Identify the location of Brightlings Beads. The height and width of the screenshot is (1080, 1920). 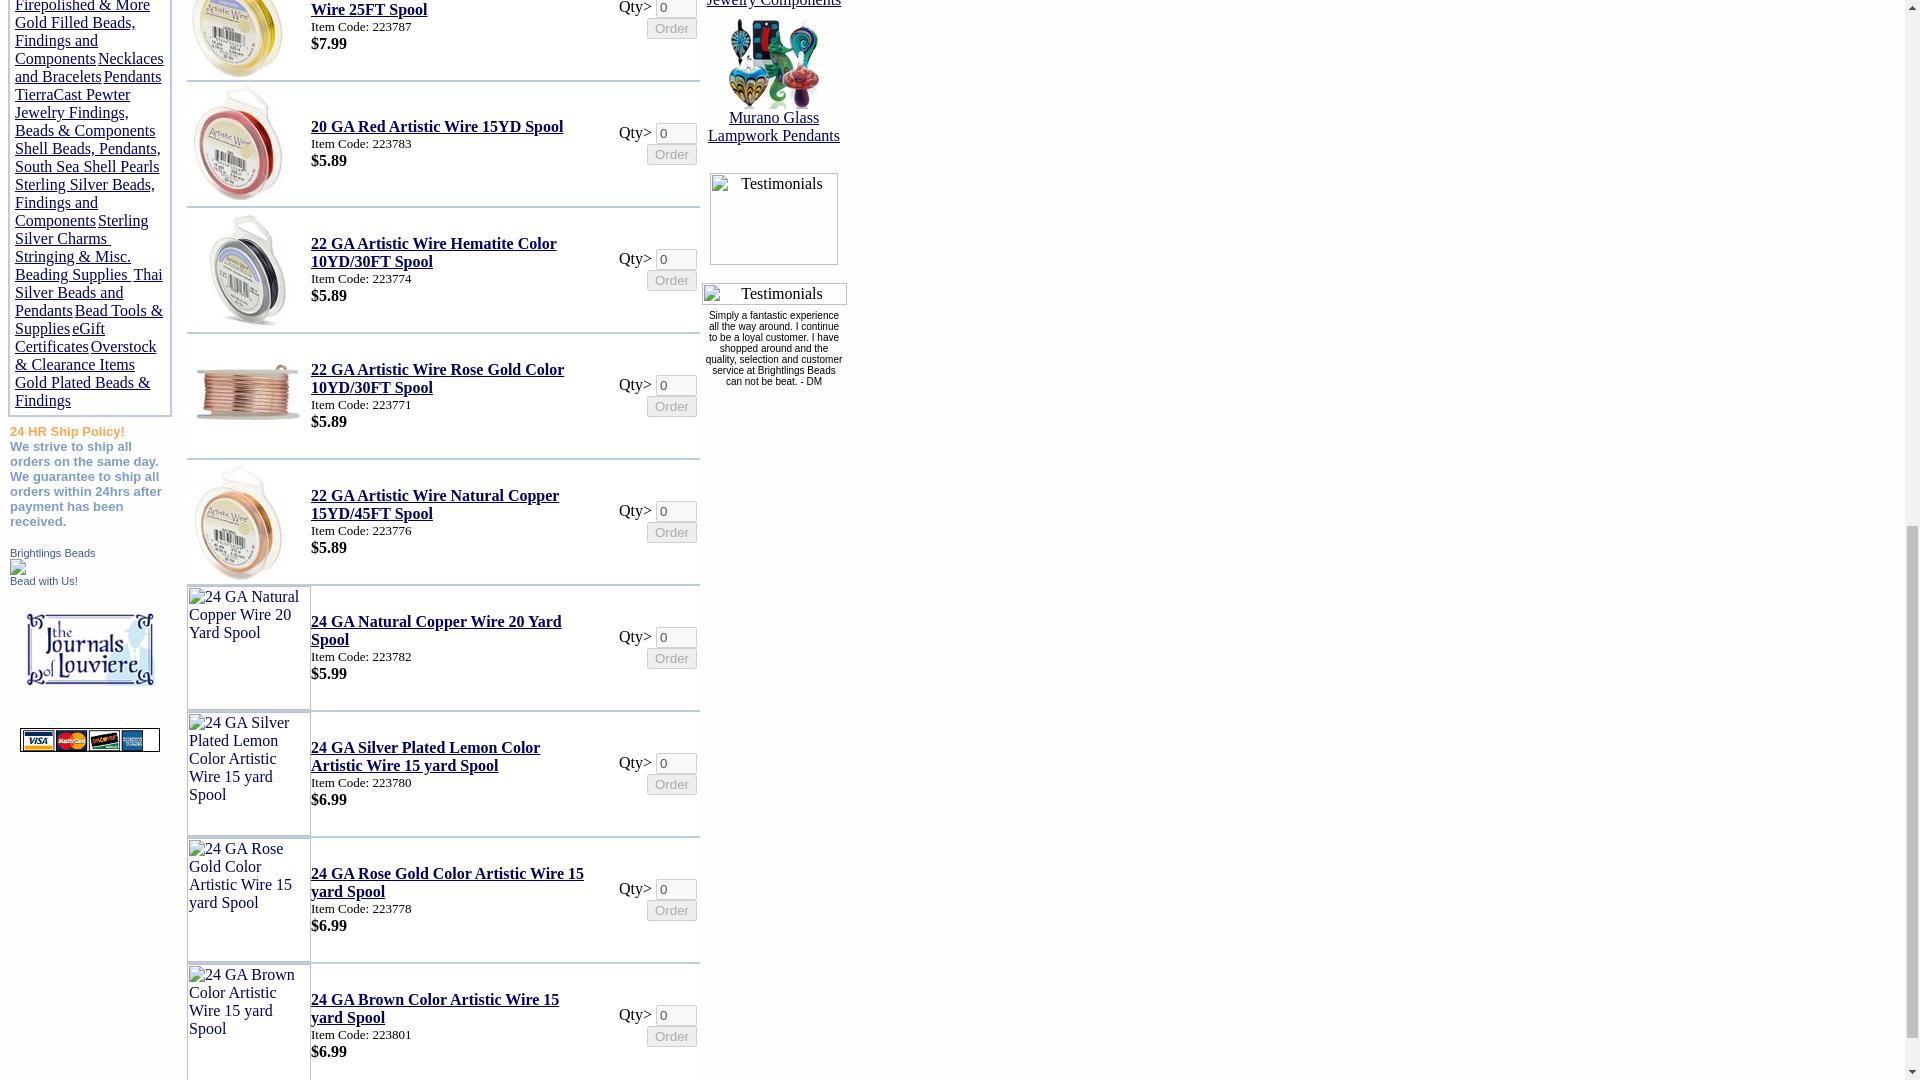
(52, 552).